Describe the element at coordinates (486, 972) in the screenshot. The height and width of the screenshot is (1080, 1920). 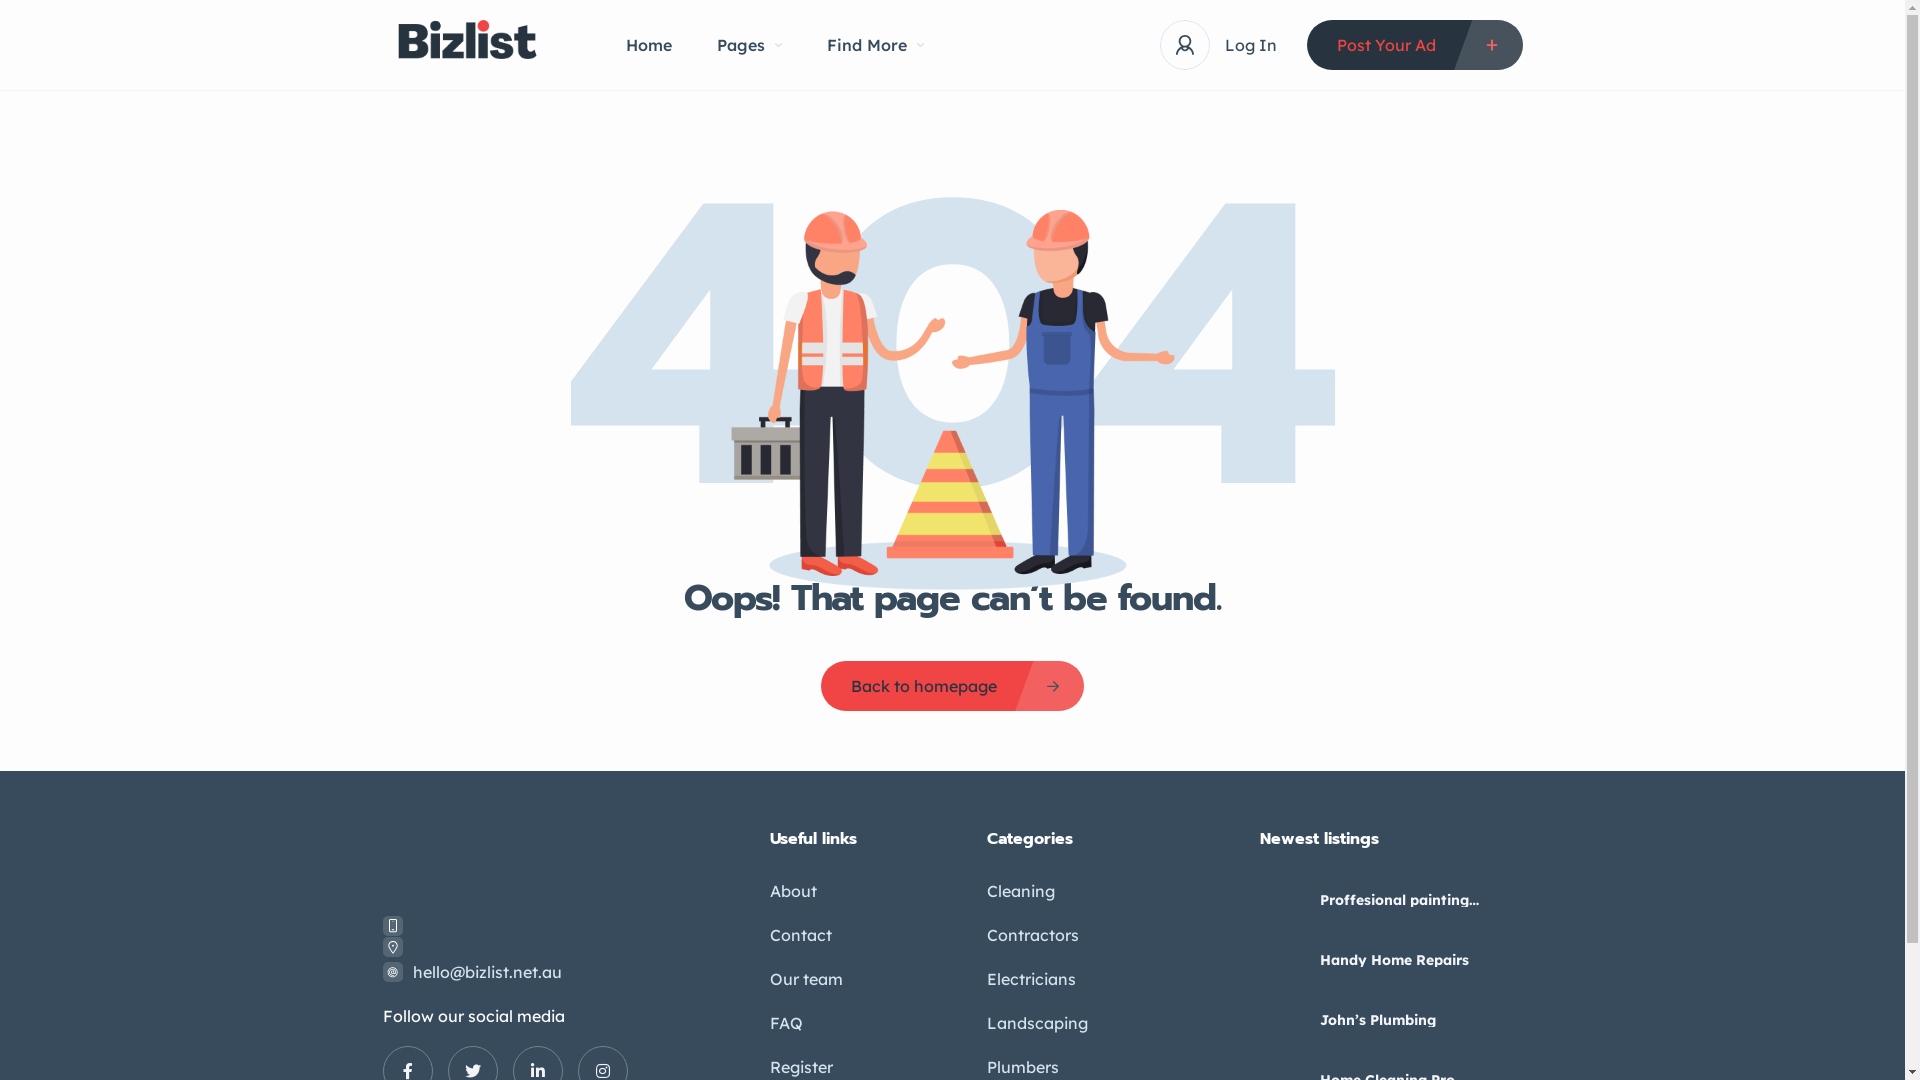
I see `hello@bizlist.net.au` at that location.